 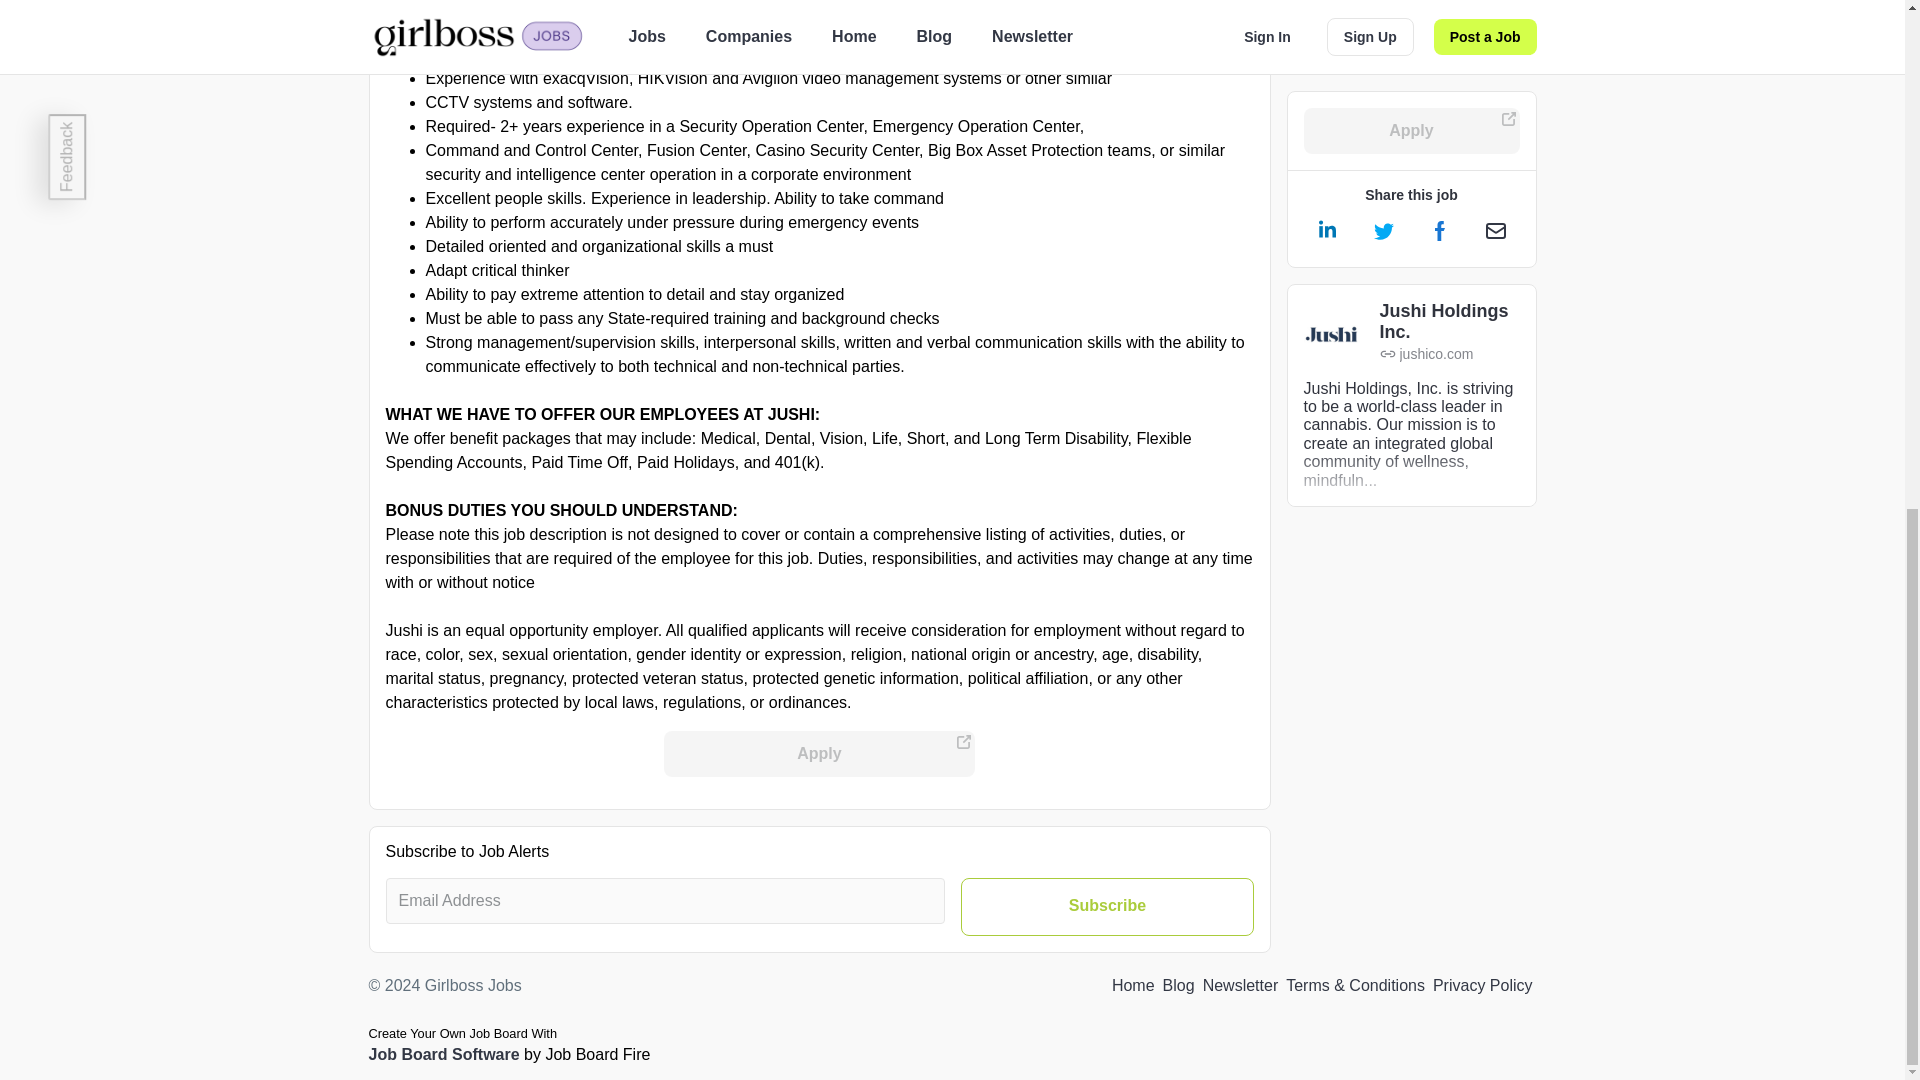 What do you see at coordinates (443, 1054) in the screenshot?
I see `Job Board Software` at bounding box center [443, 1054].